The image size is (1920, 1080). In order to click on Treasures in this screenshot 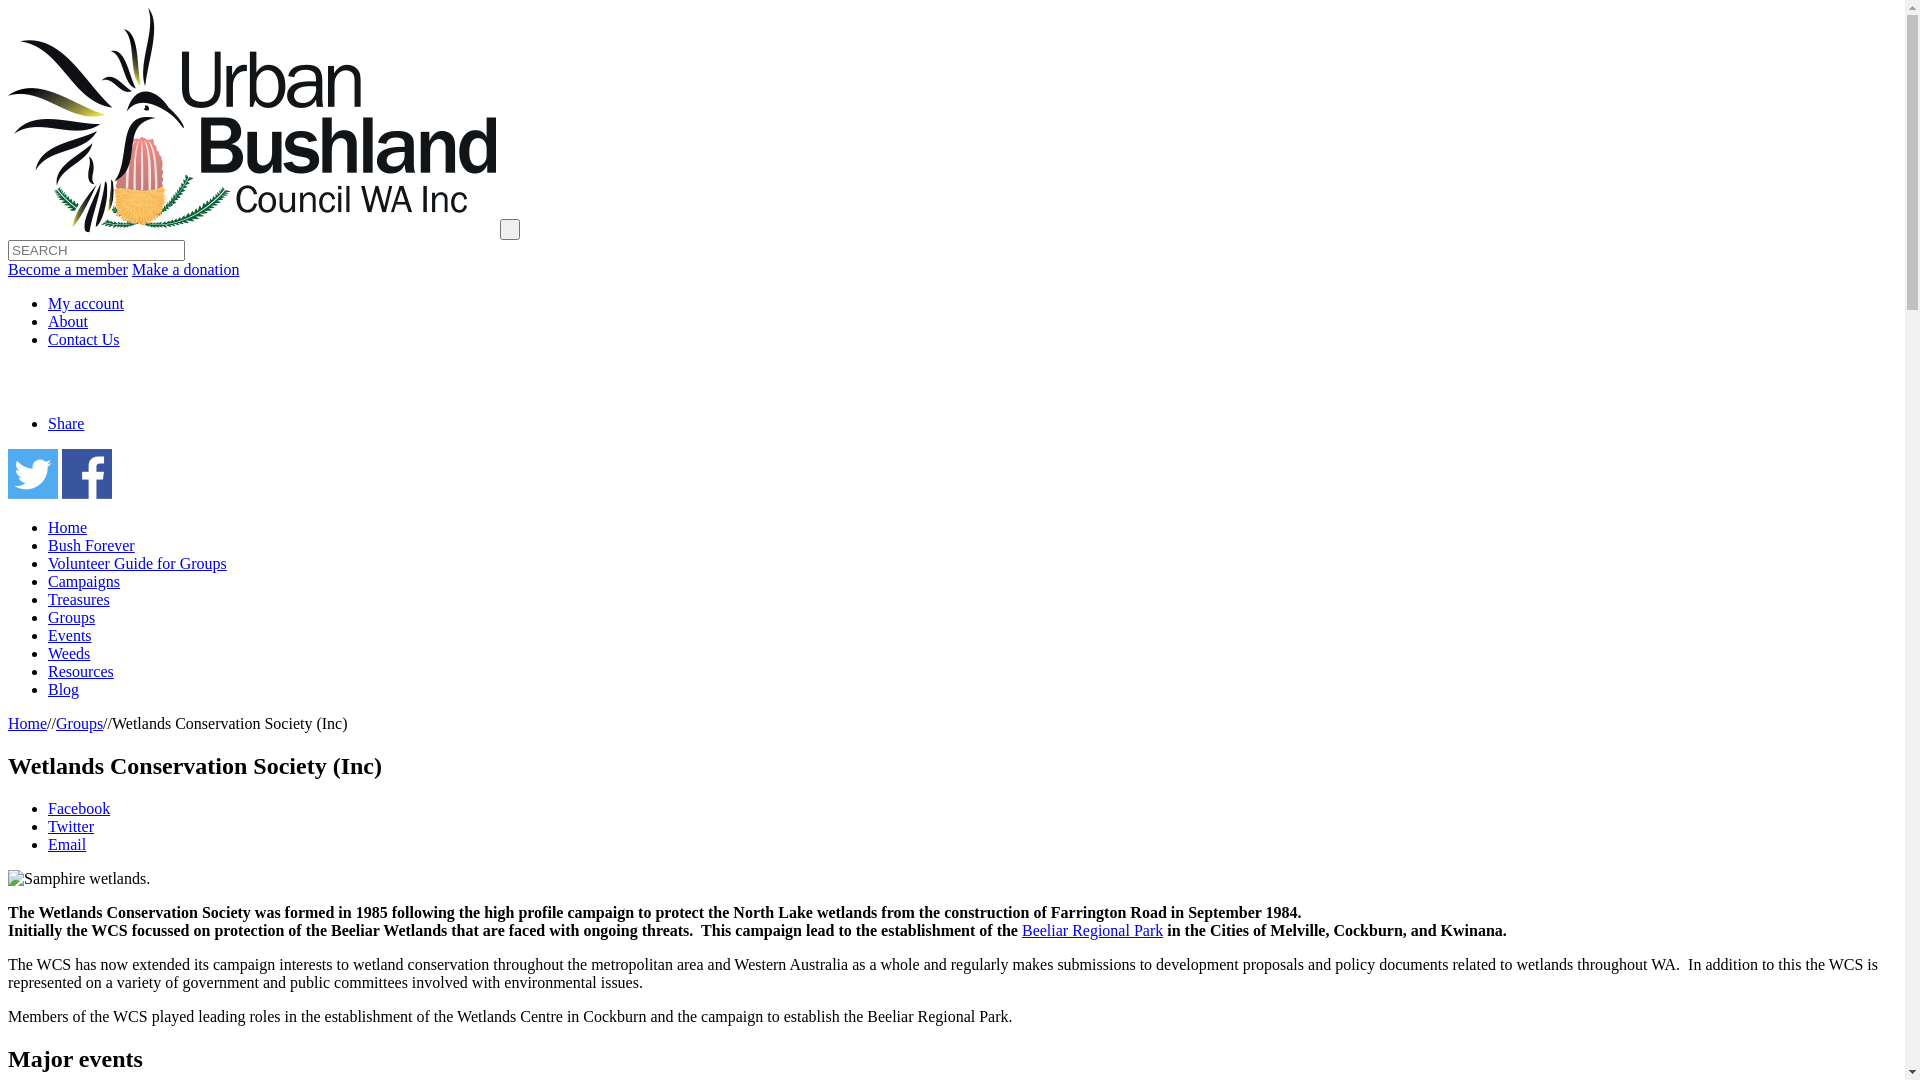, I will do `click(79, 600)`.